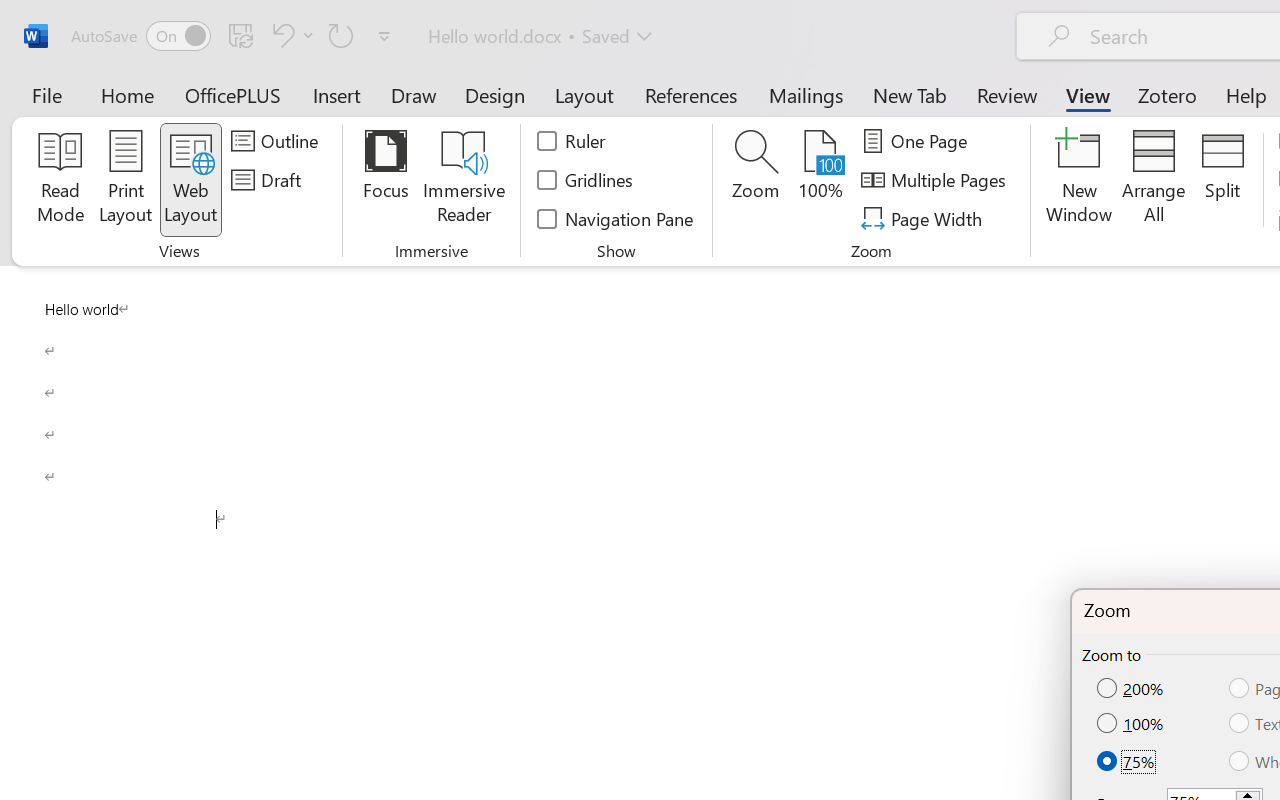  What do you see at coordinates (1007, 94) in the screenshot?
I see `Review` at bounding box center [1007, 94].